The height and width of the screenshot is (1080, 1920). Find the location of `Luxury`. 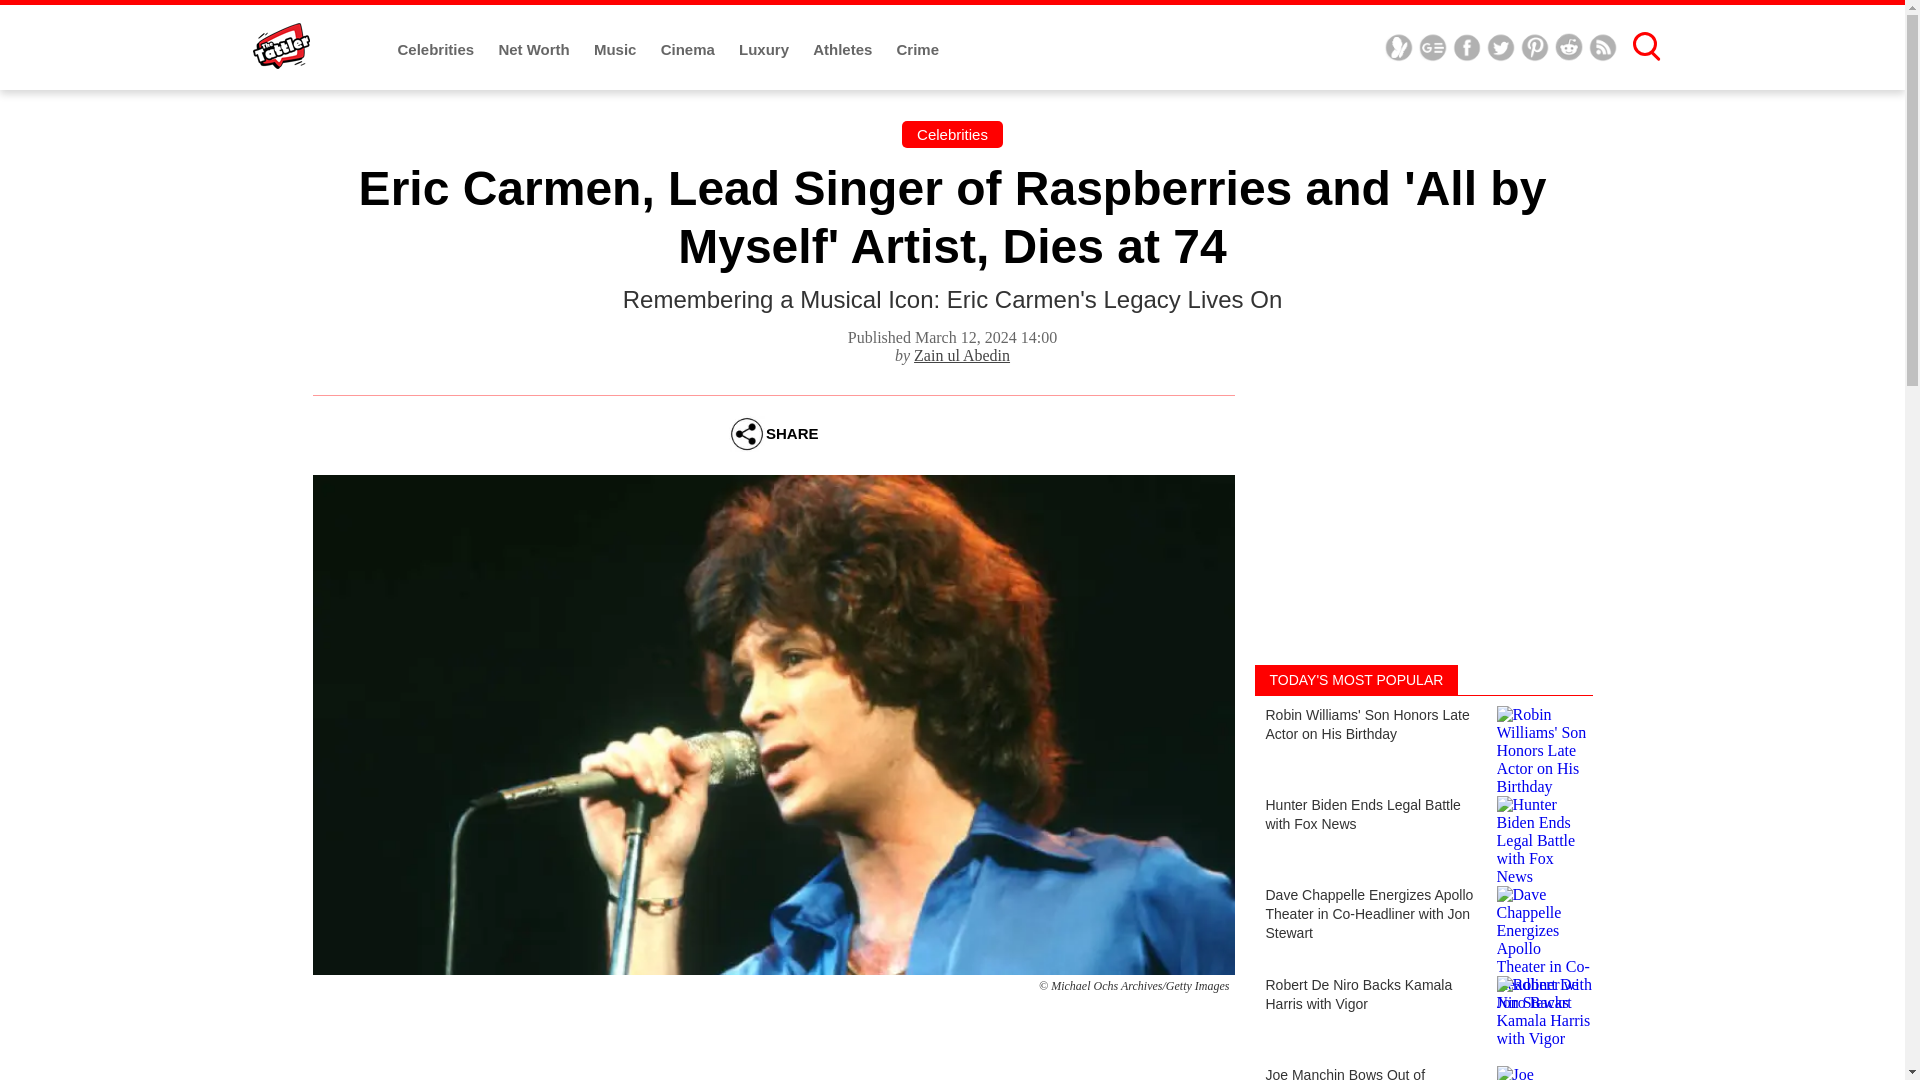

Luxury is located at coordinates (766, 50).